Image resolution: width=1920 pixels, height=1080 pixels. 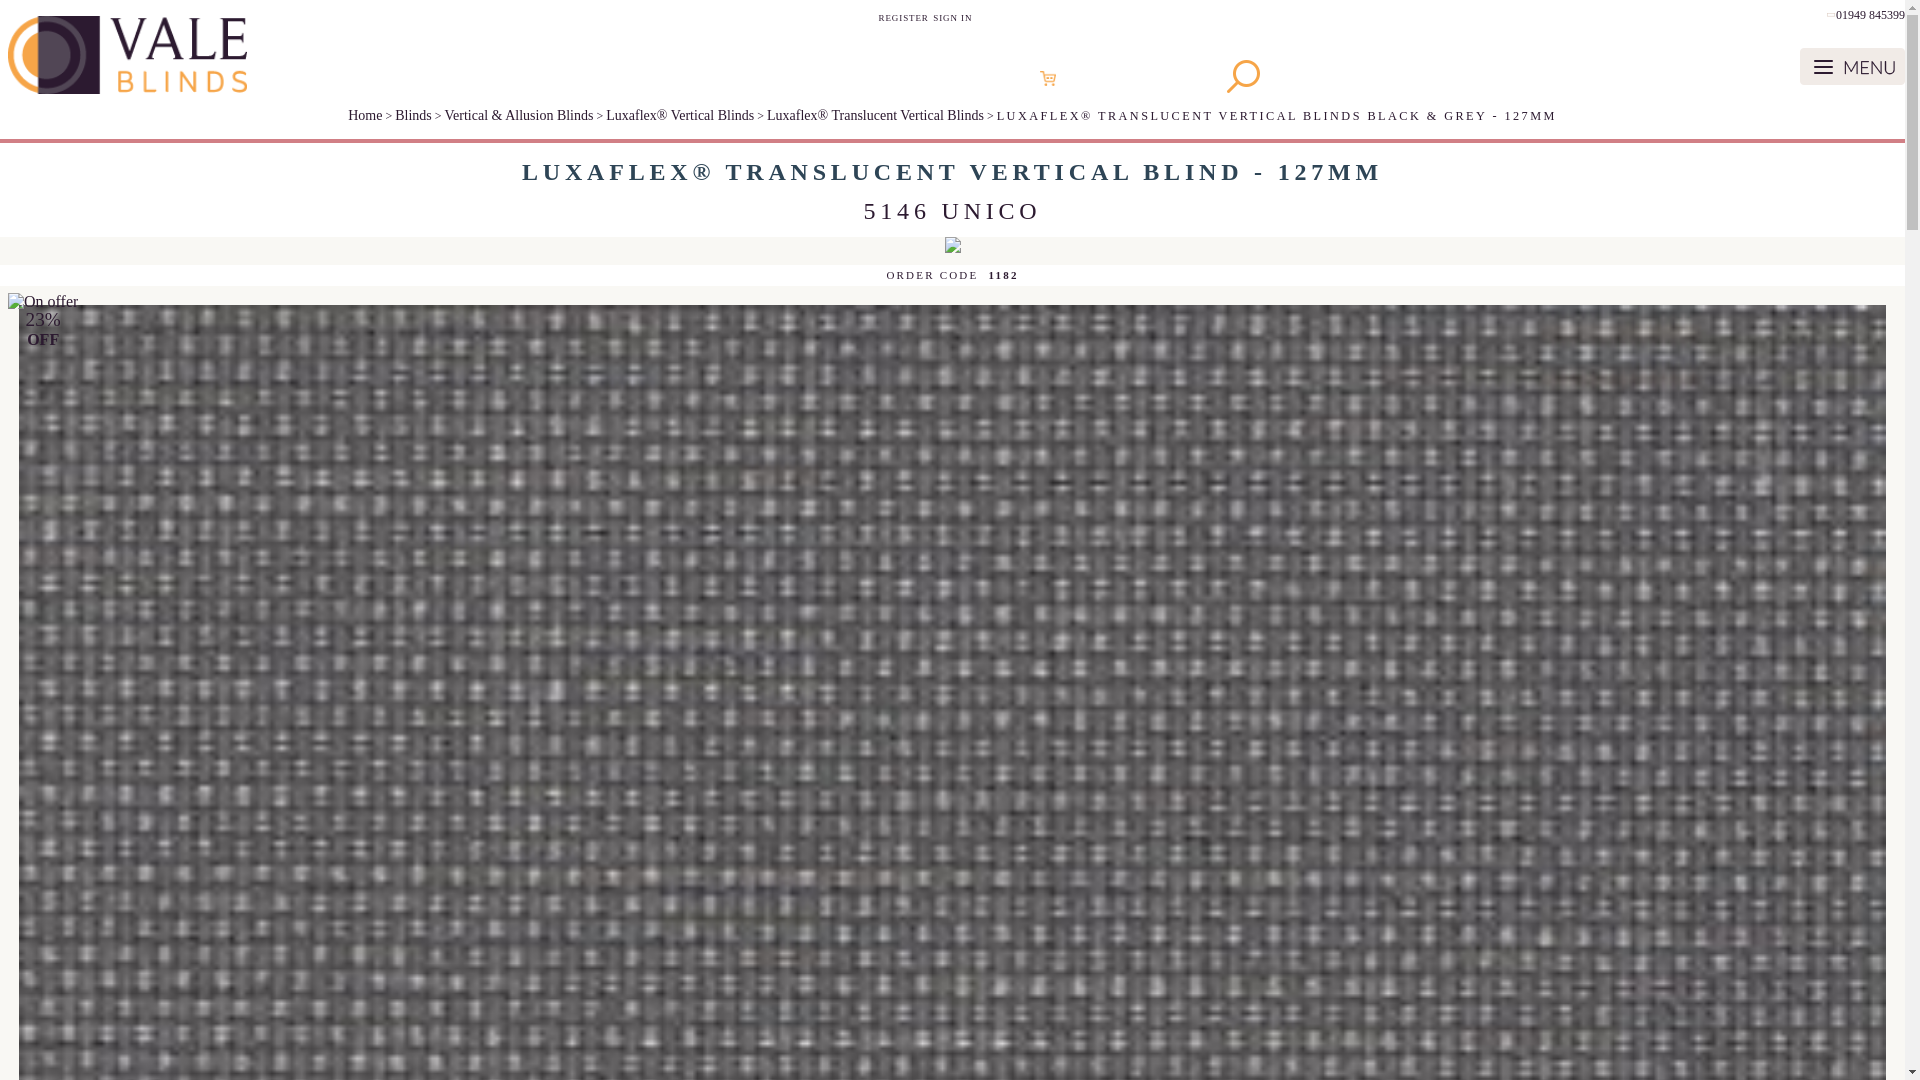 What do you see at coordinates (952, 17) in the screenshot?
I see `Sign in` at bounding box center [952, 17].